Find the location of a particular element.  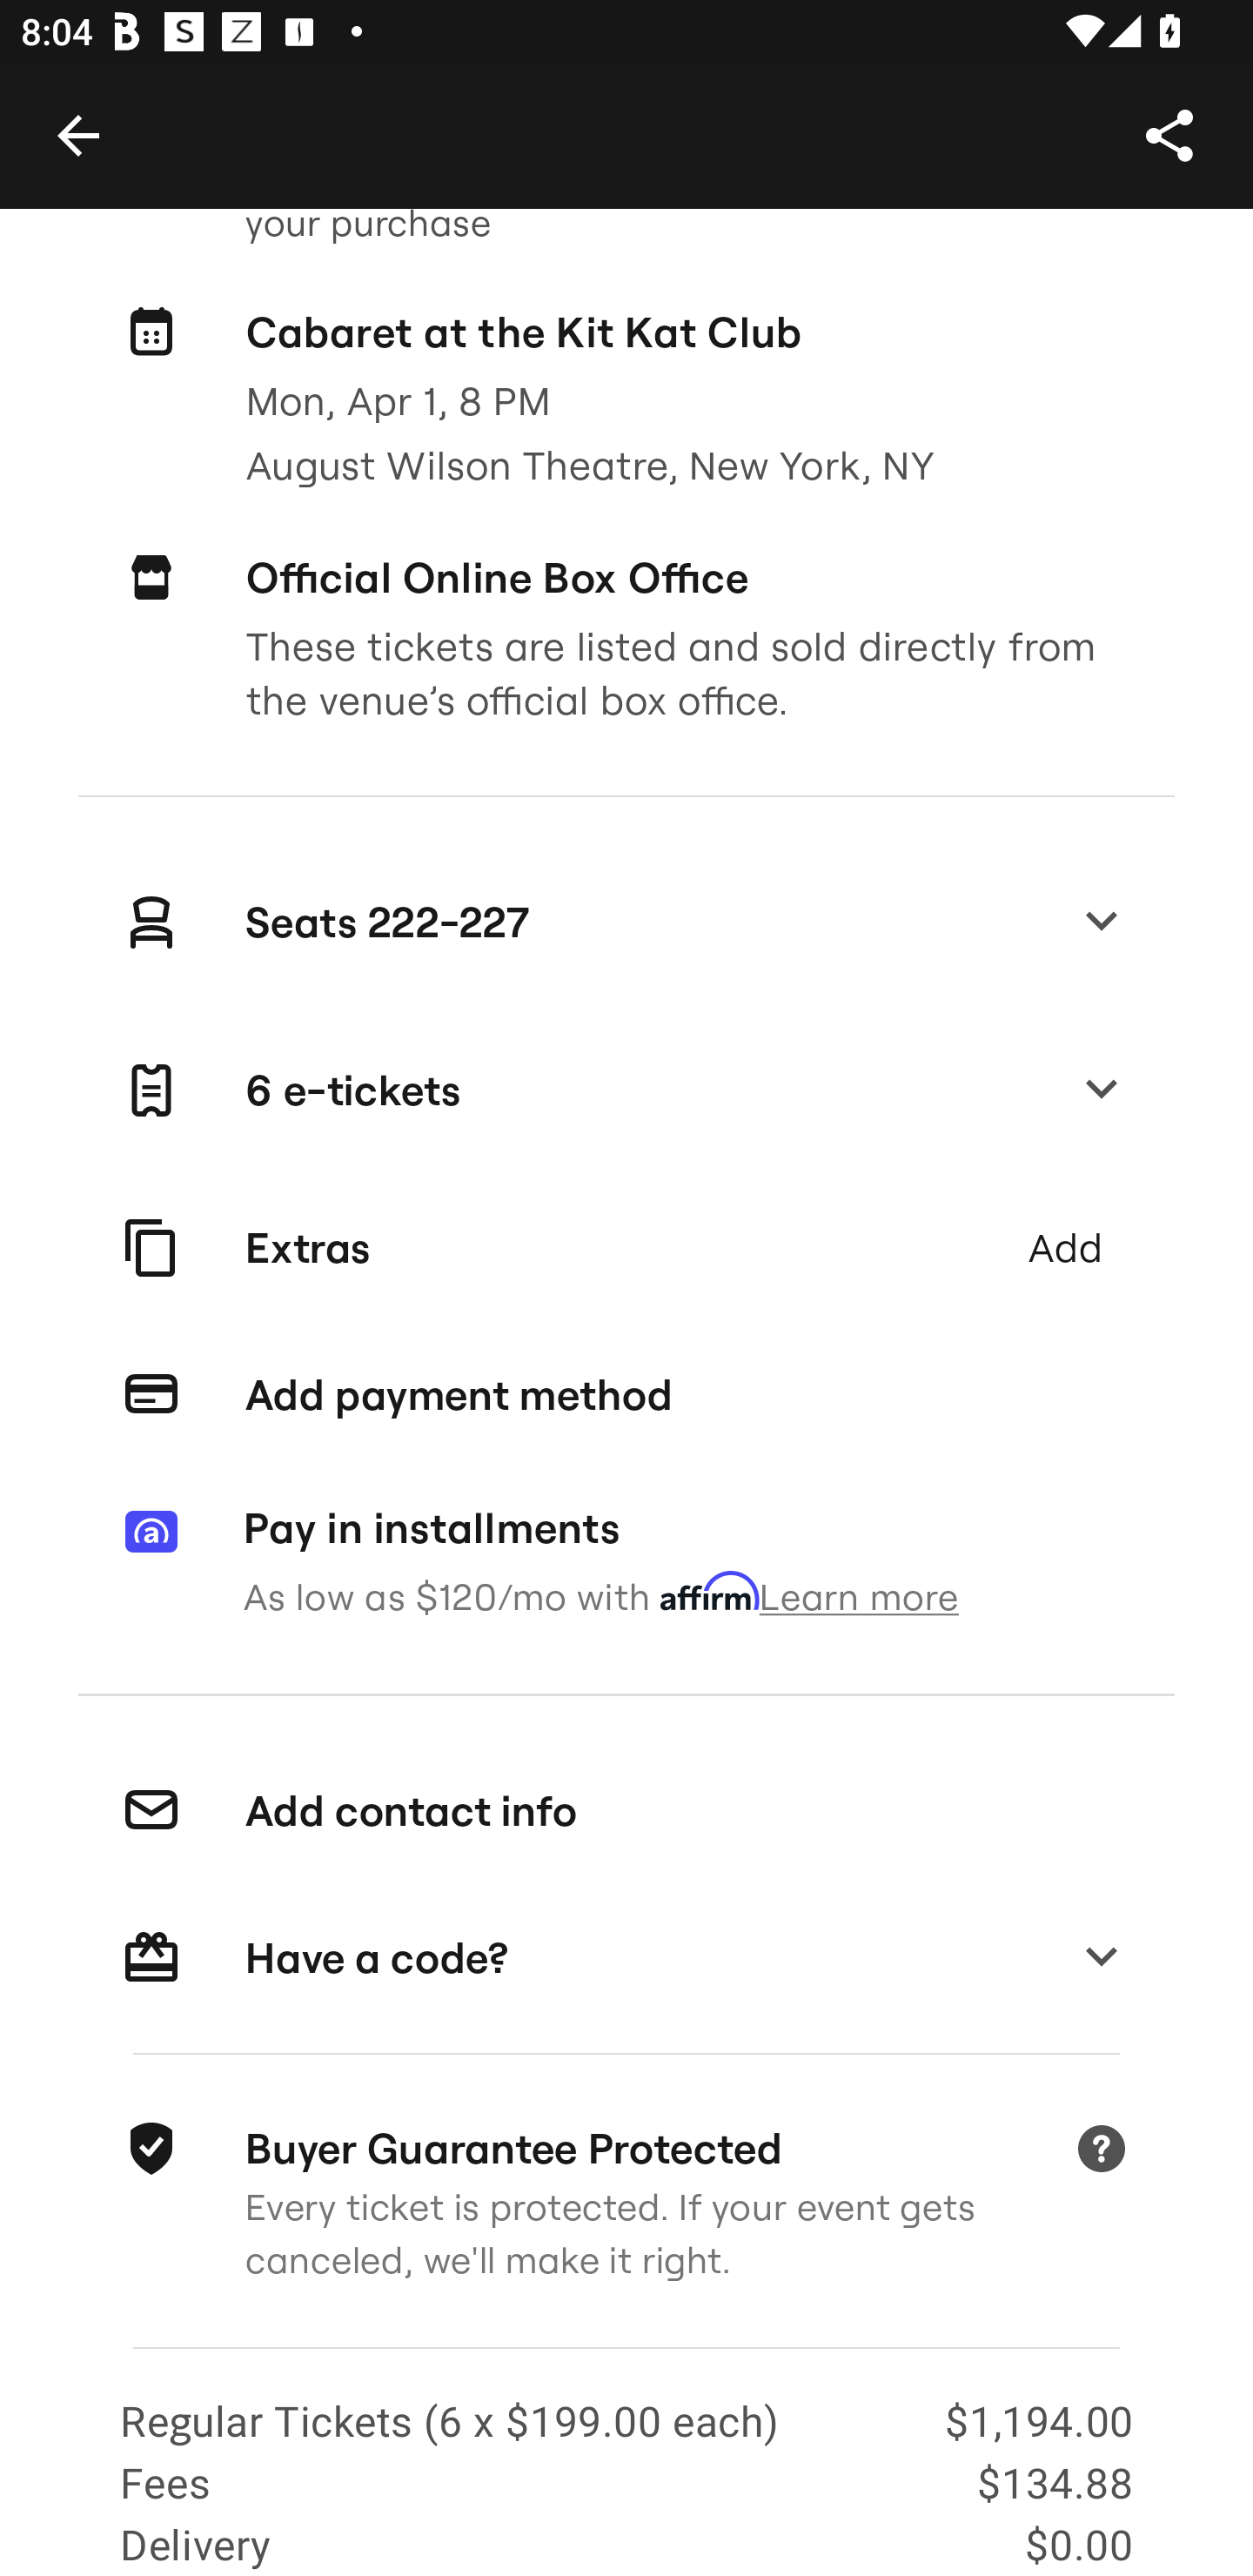

Have a code? Expand to show options is located at coordinates (626, 1958).